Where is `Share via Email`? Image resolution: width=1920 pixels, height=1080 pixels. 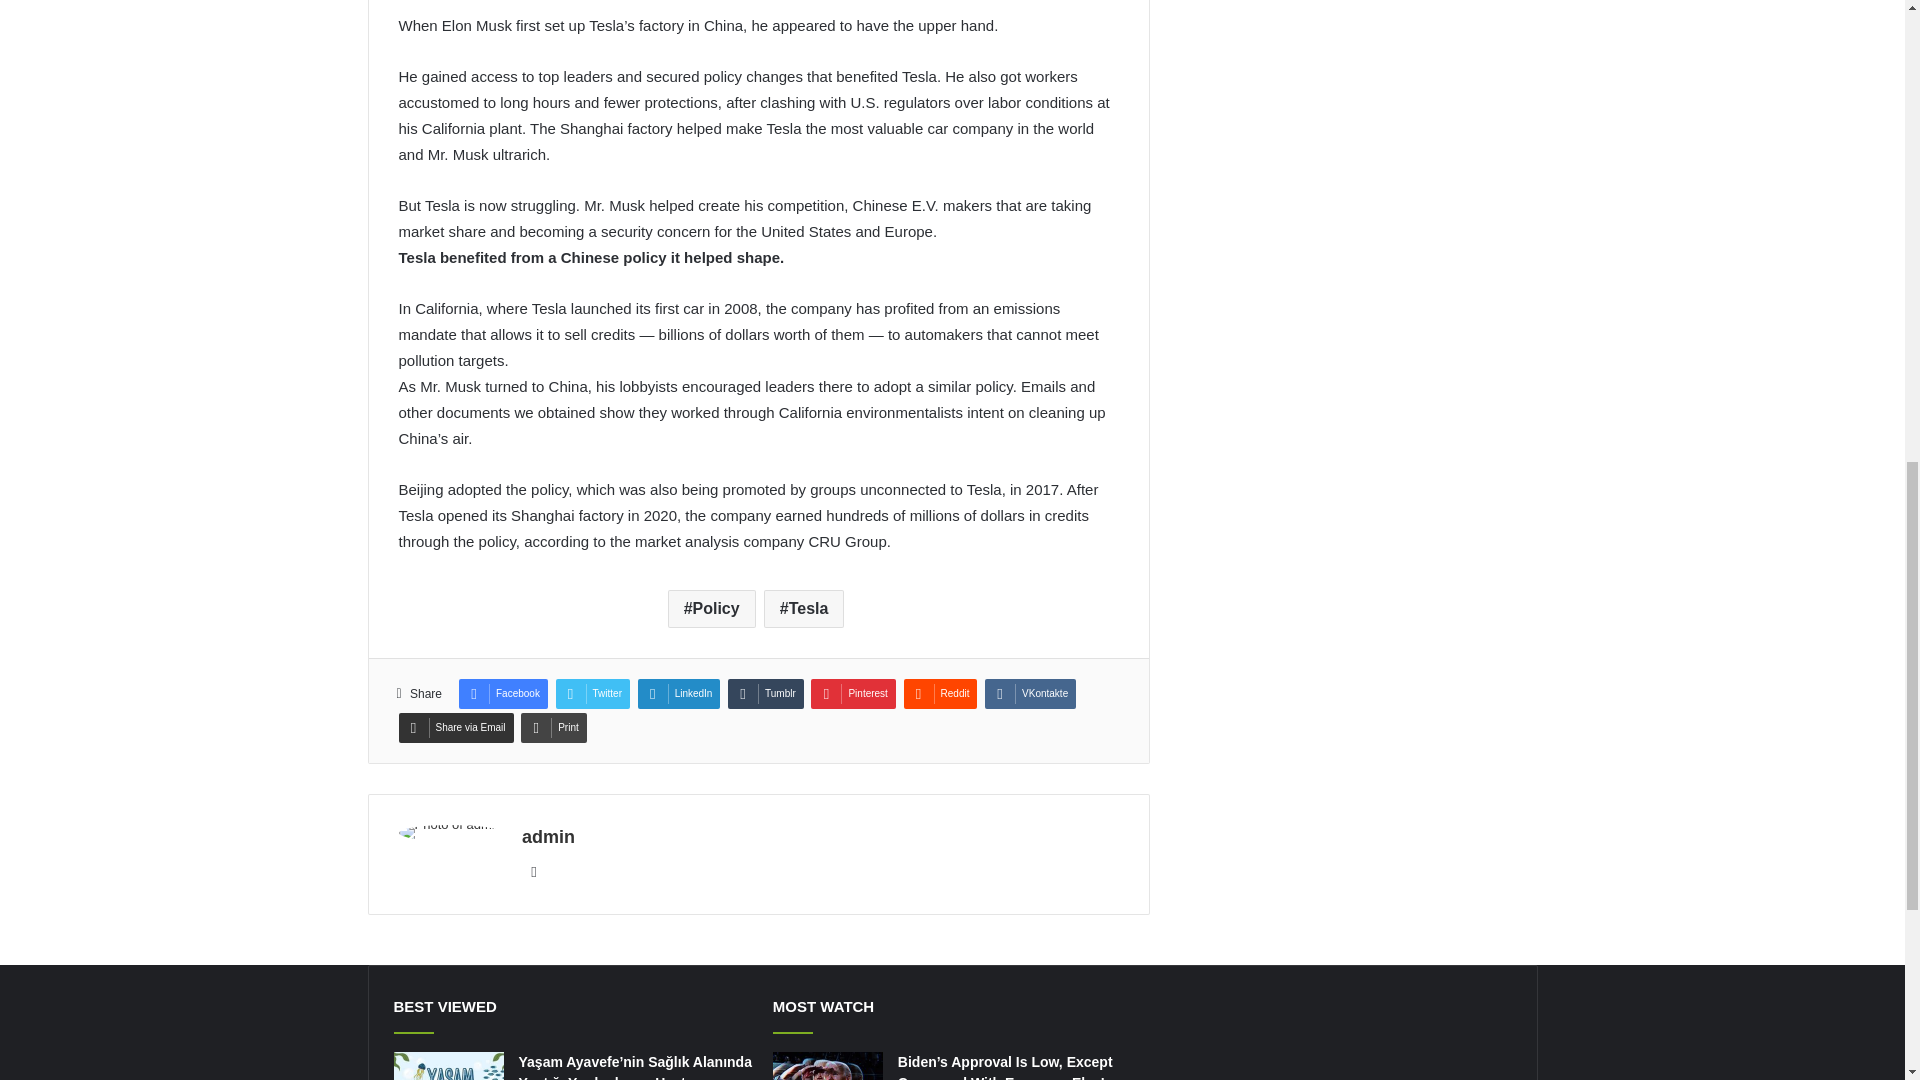
Share via Email is located at coordinates (454, 728).